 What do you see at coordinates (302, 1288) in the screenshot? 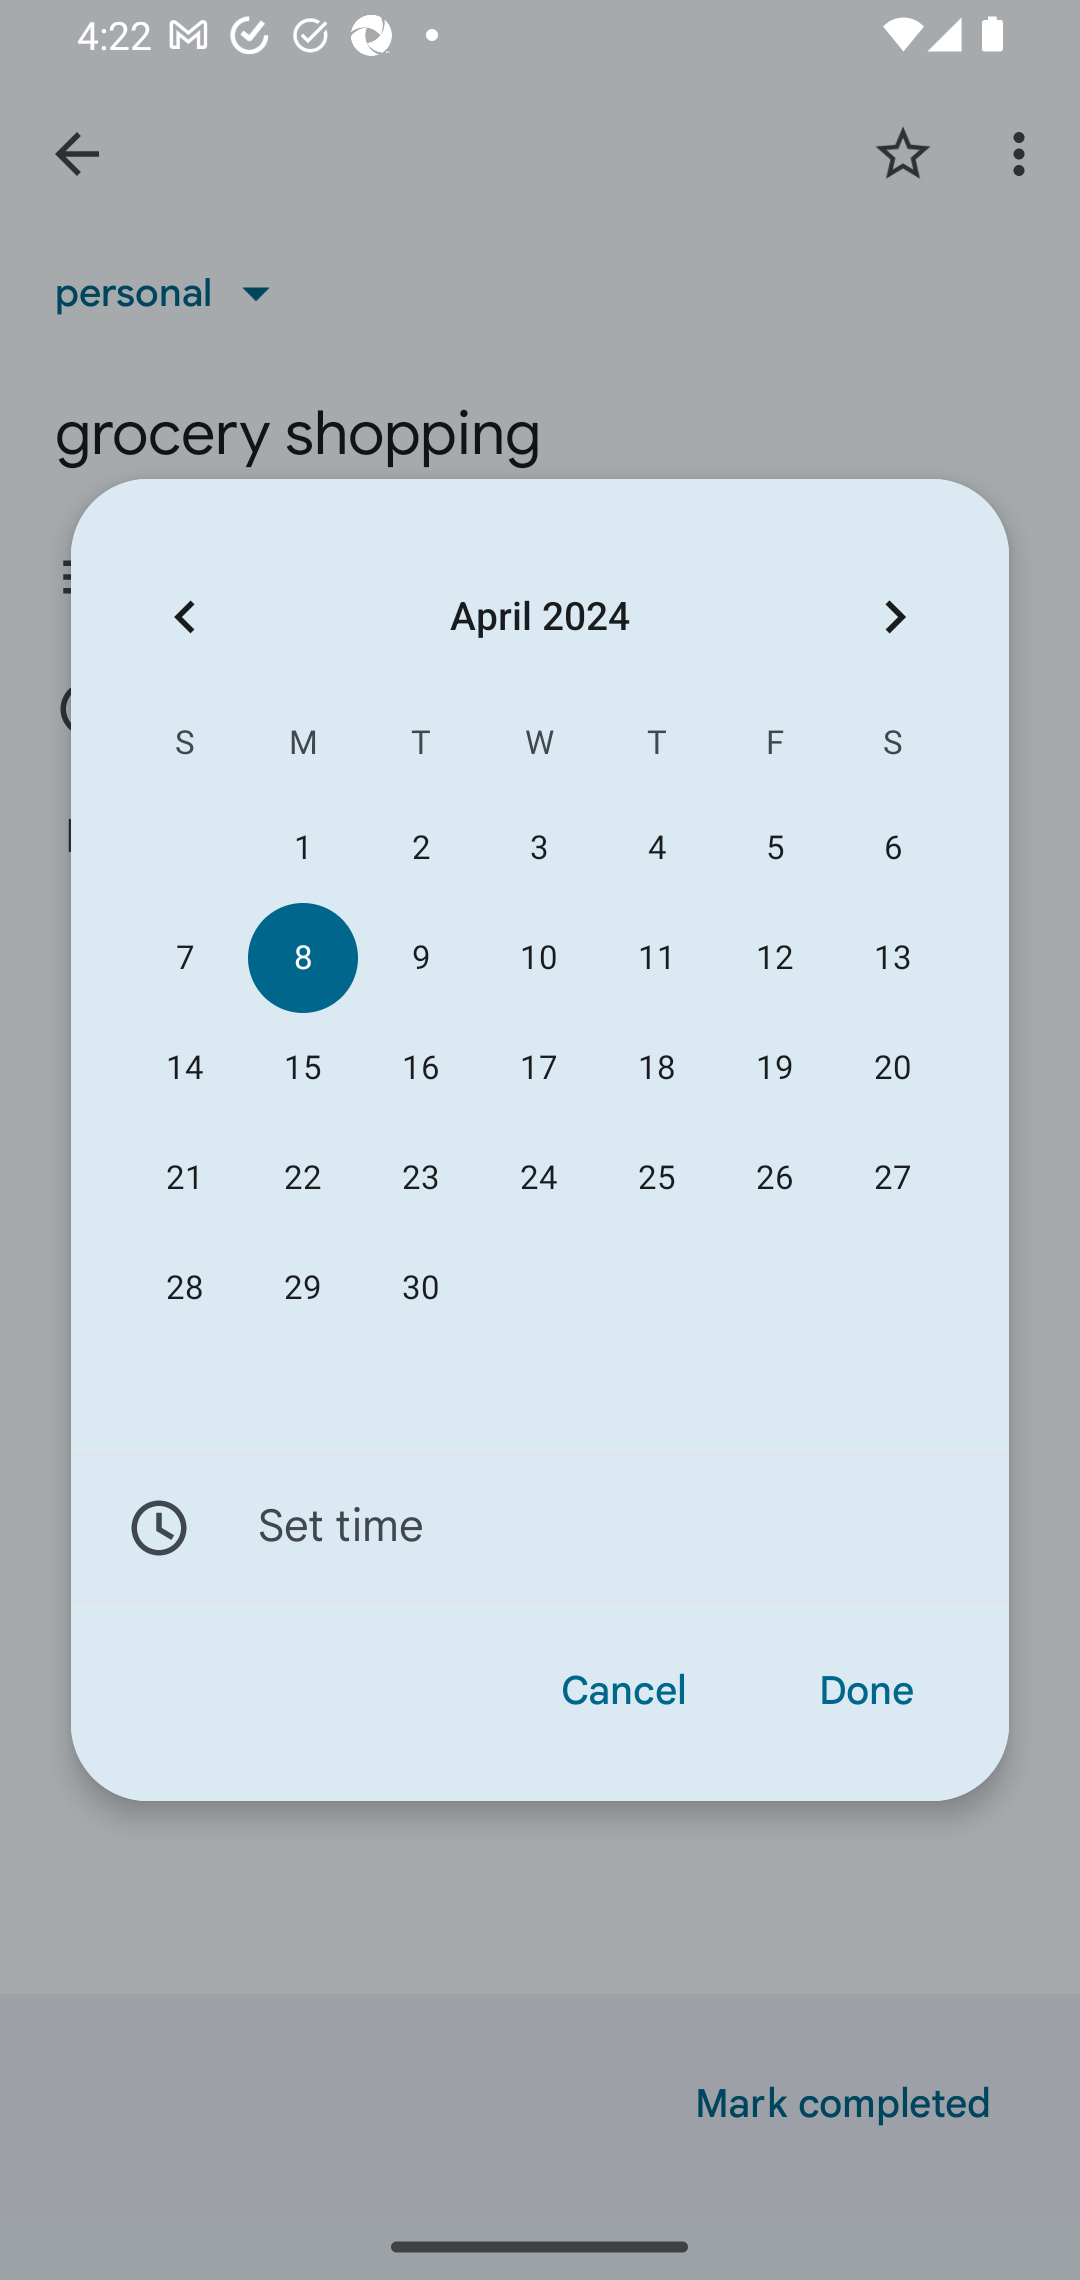
I see `29 29 April 2024` at bounding box center [302, 1288].